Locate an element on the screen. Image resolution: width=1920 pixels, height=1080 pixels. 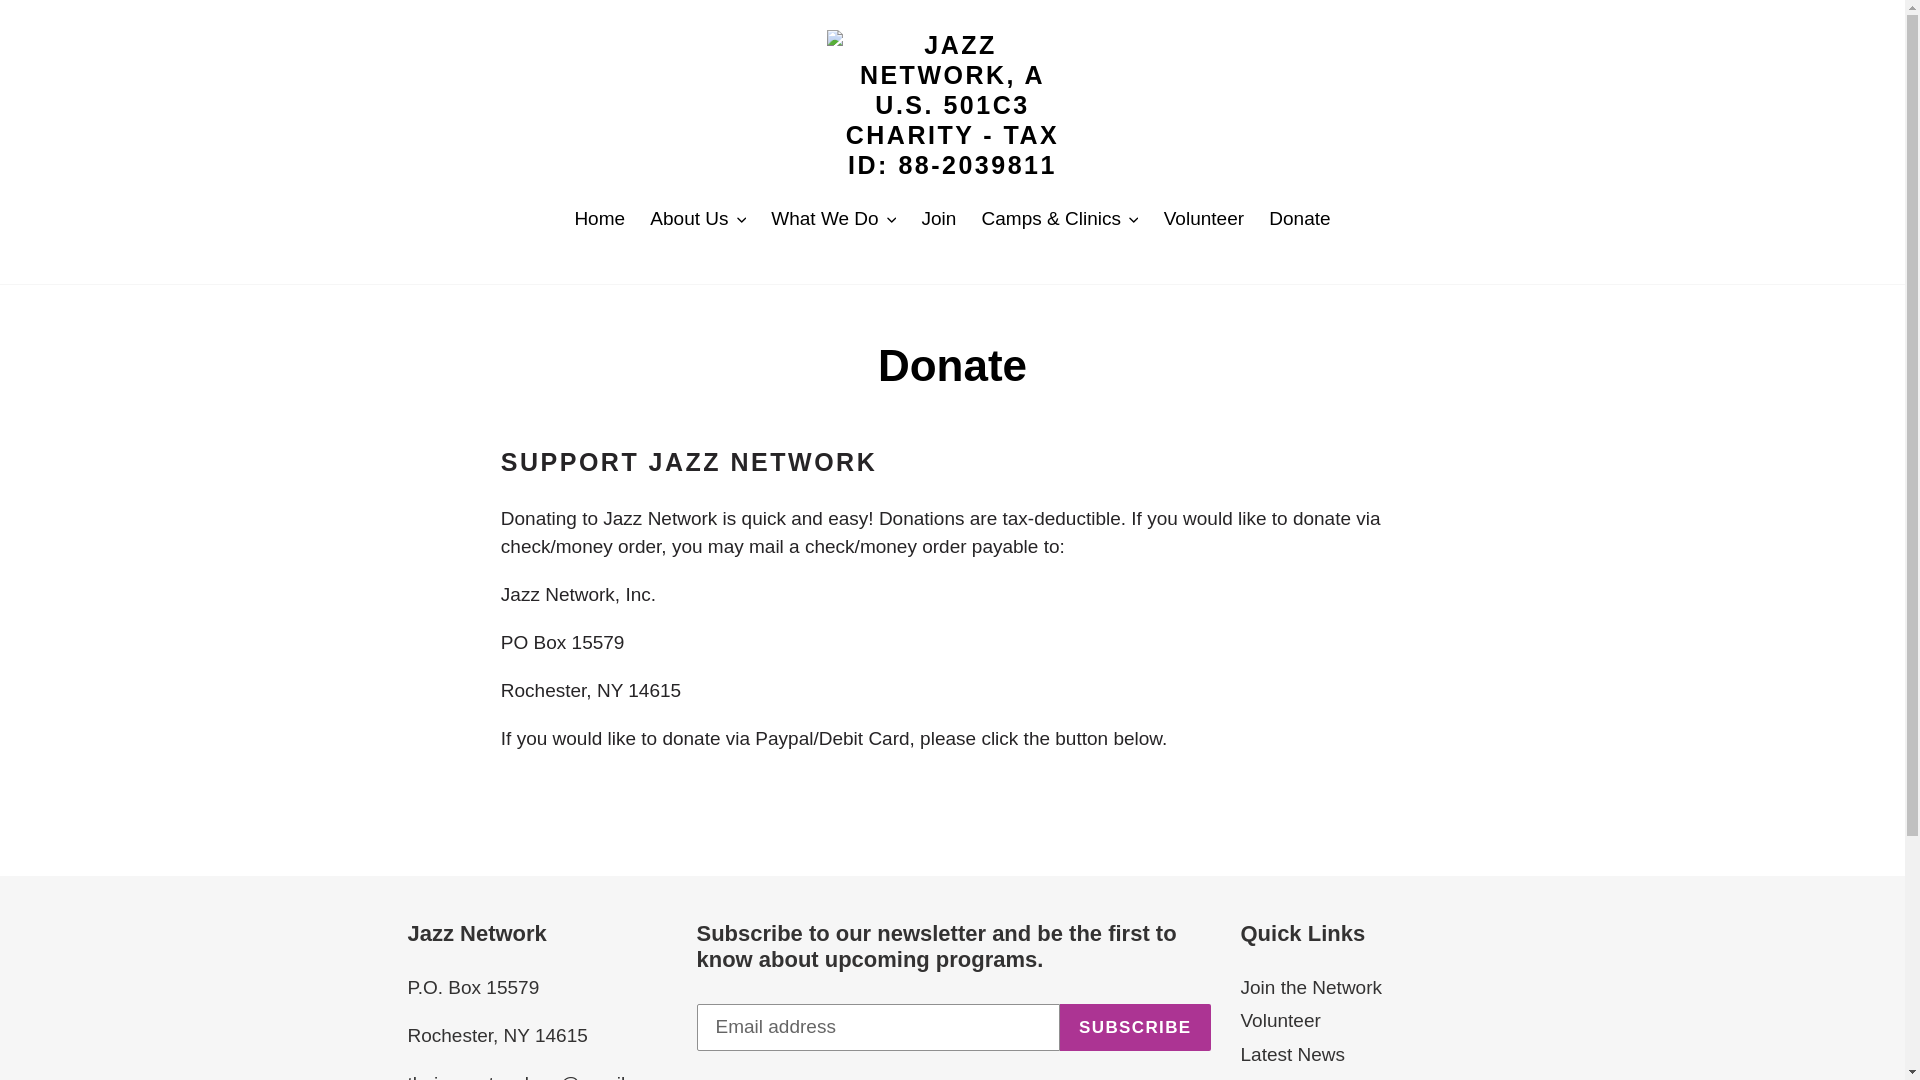
About Us is located at coordinates (698, 220).